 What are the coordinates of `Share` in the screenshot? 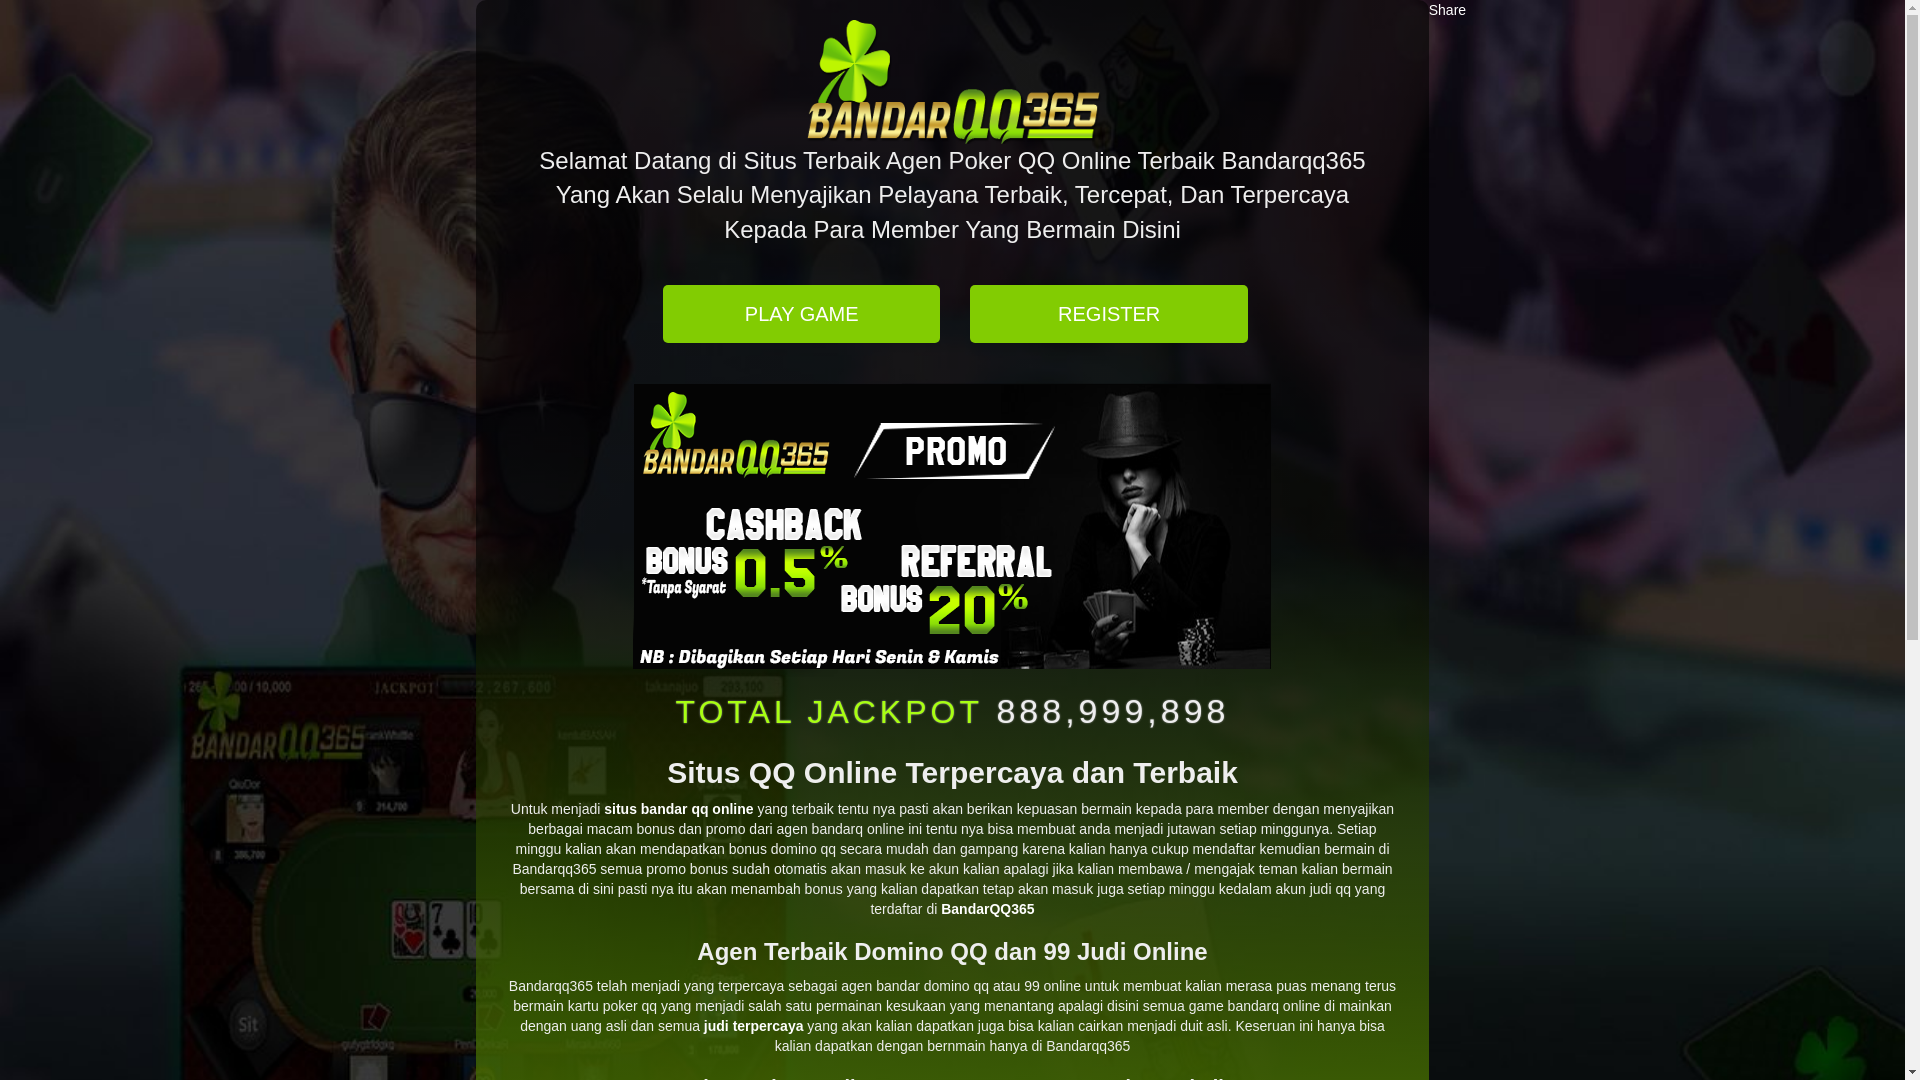 It's located at (1448, 10).